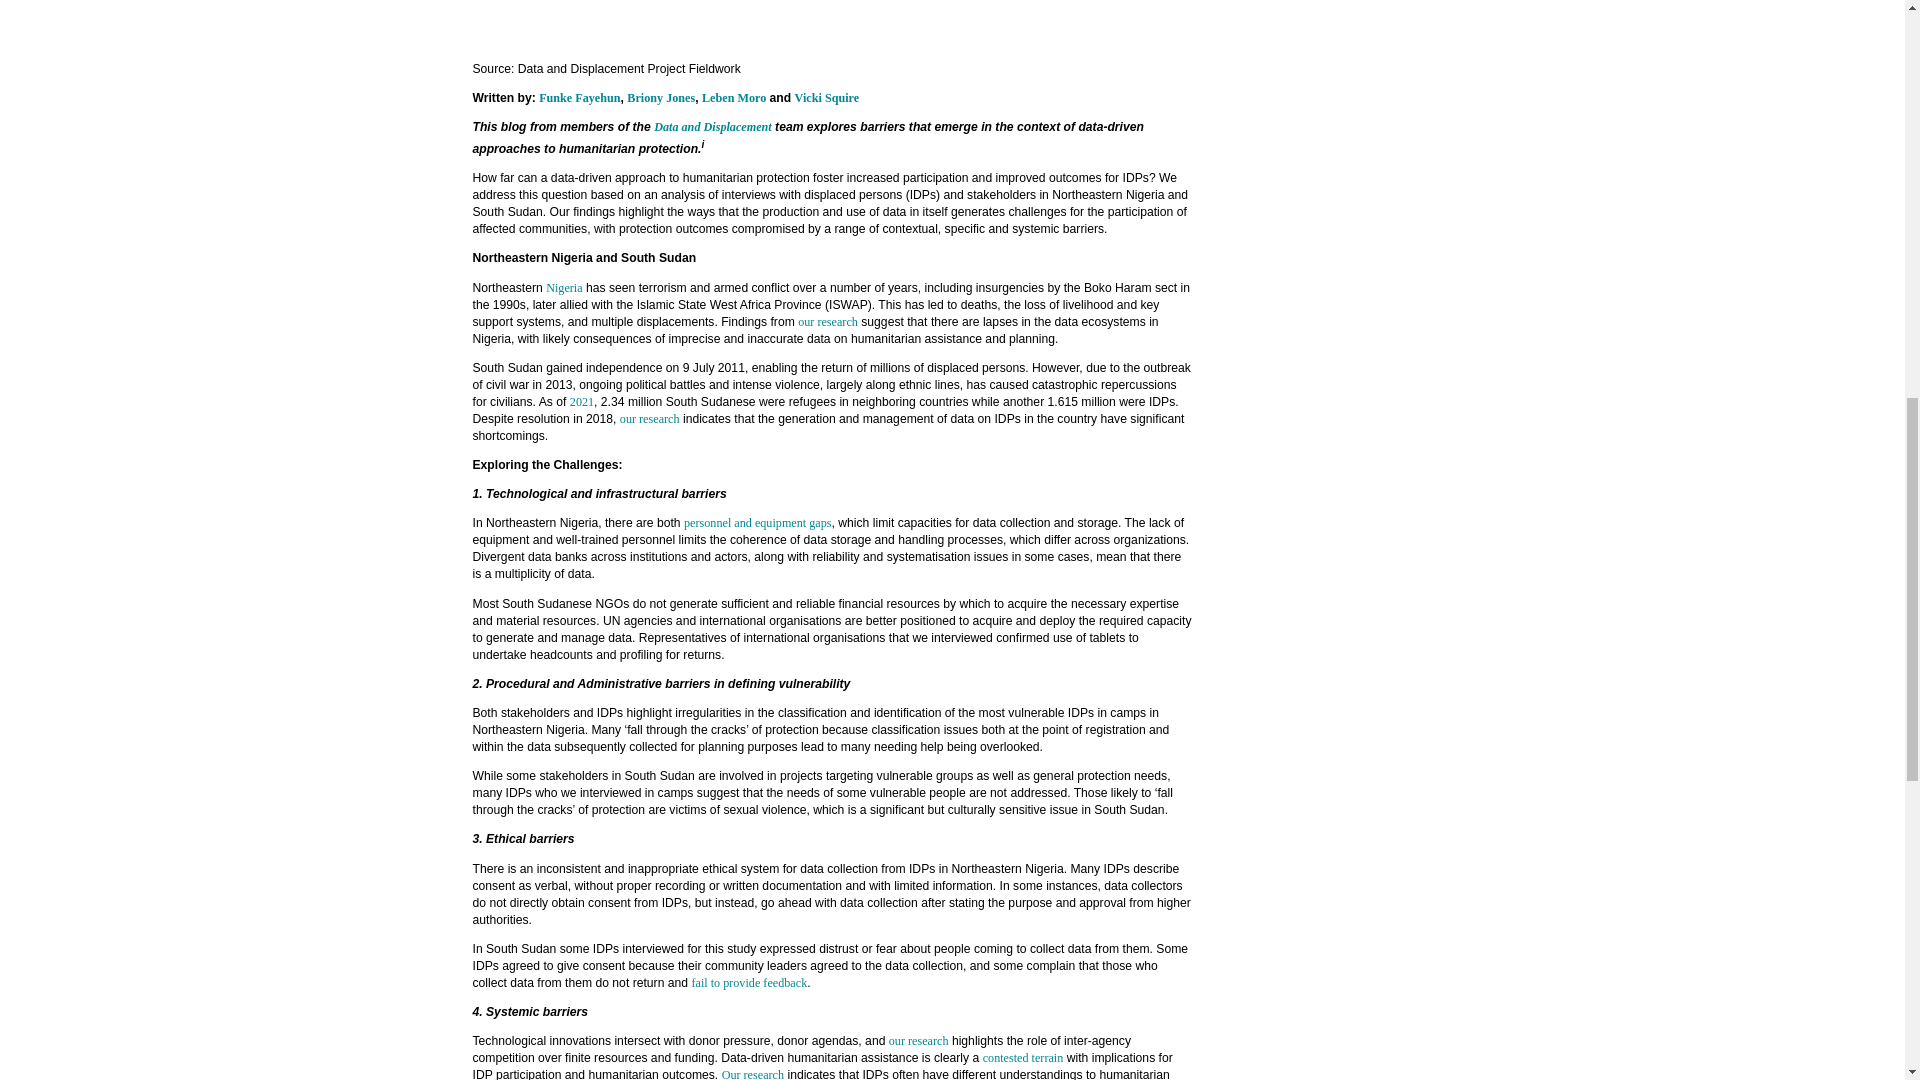 This screenshot has width=1920, height=1080. What do you see at coordinates (734, 97) in the screenshot?
I see `Leben Moro` at bounding box center [734, 97].